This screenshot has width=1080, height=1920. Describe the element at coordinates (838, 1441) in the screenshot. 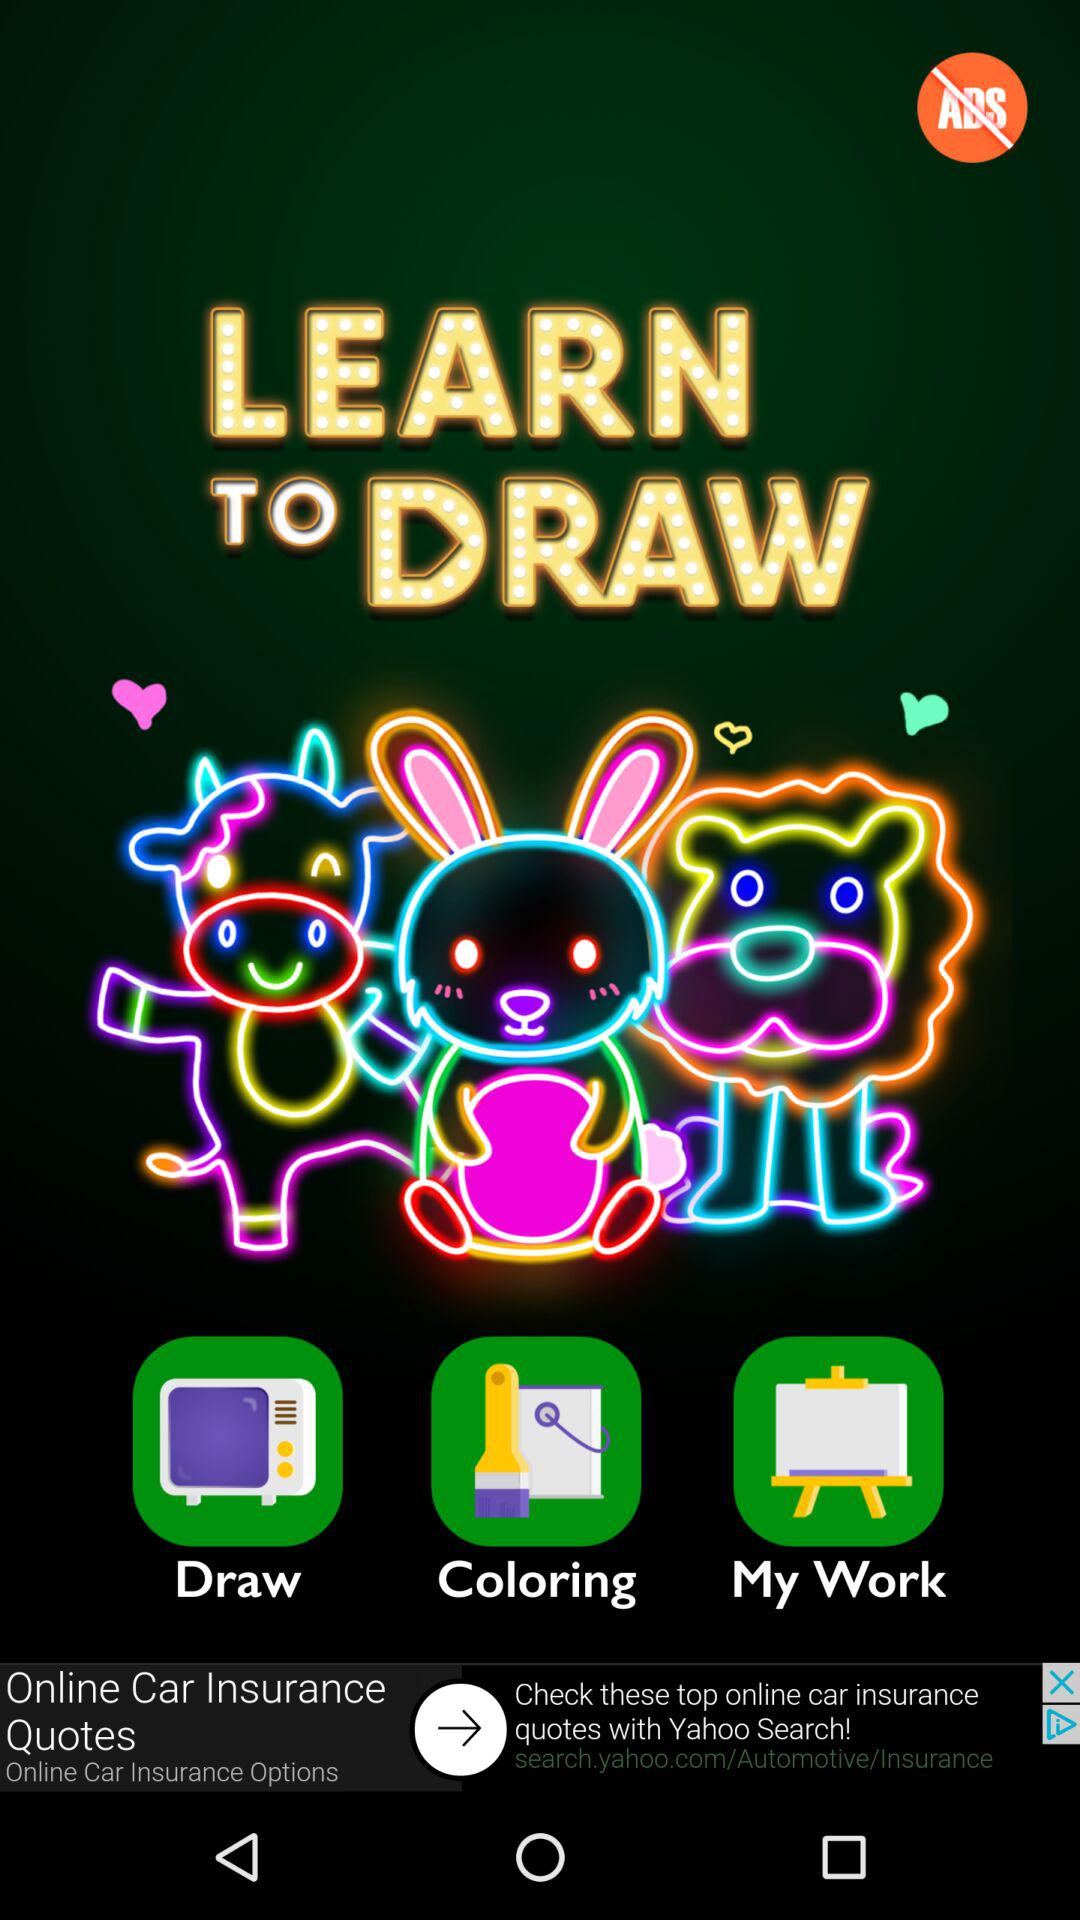

I see `my work` at that location.